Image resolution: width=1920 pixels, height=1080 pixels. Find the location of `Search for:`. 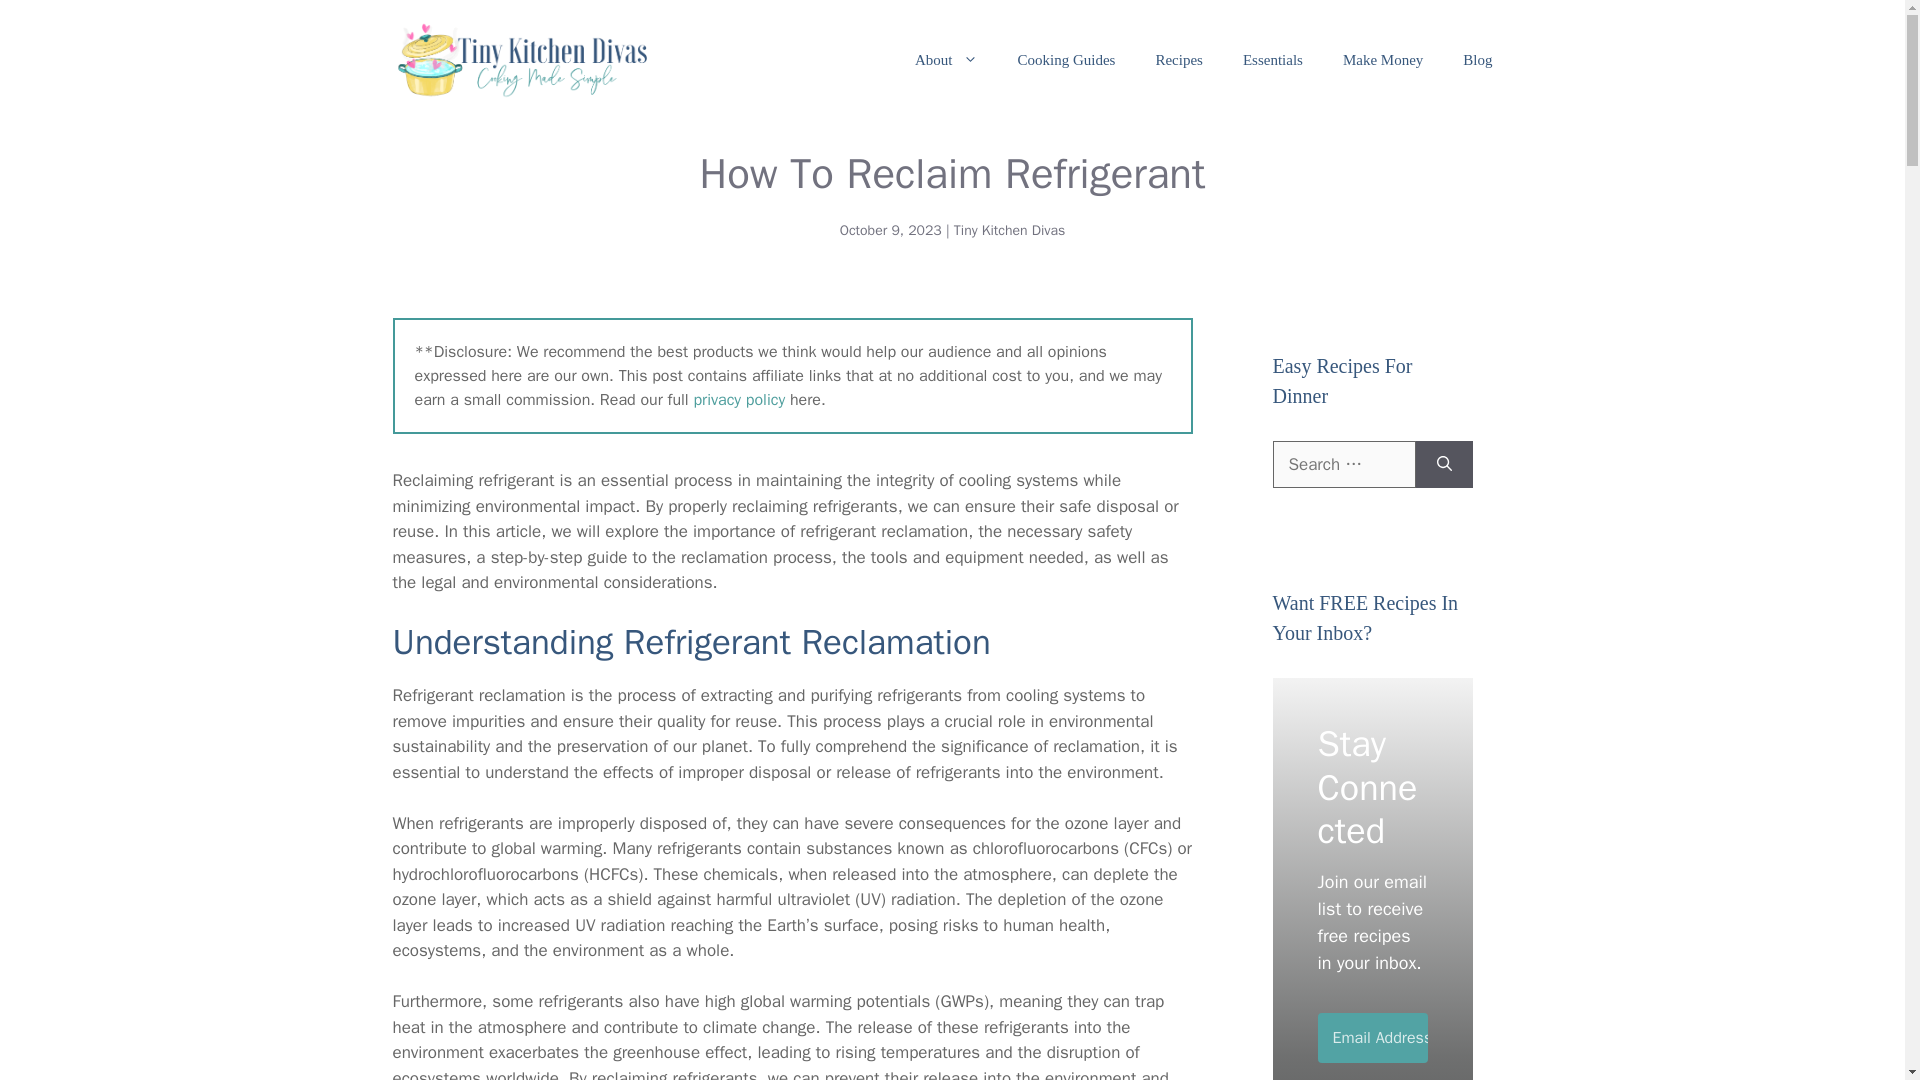

Search for: is located at coordinates (1343, 464).